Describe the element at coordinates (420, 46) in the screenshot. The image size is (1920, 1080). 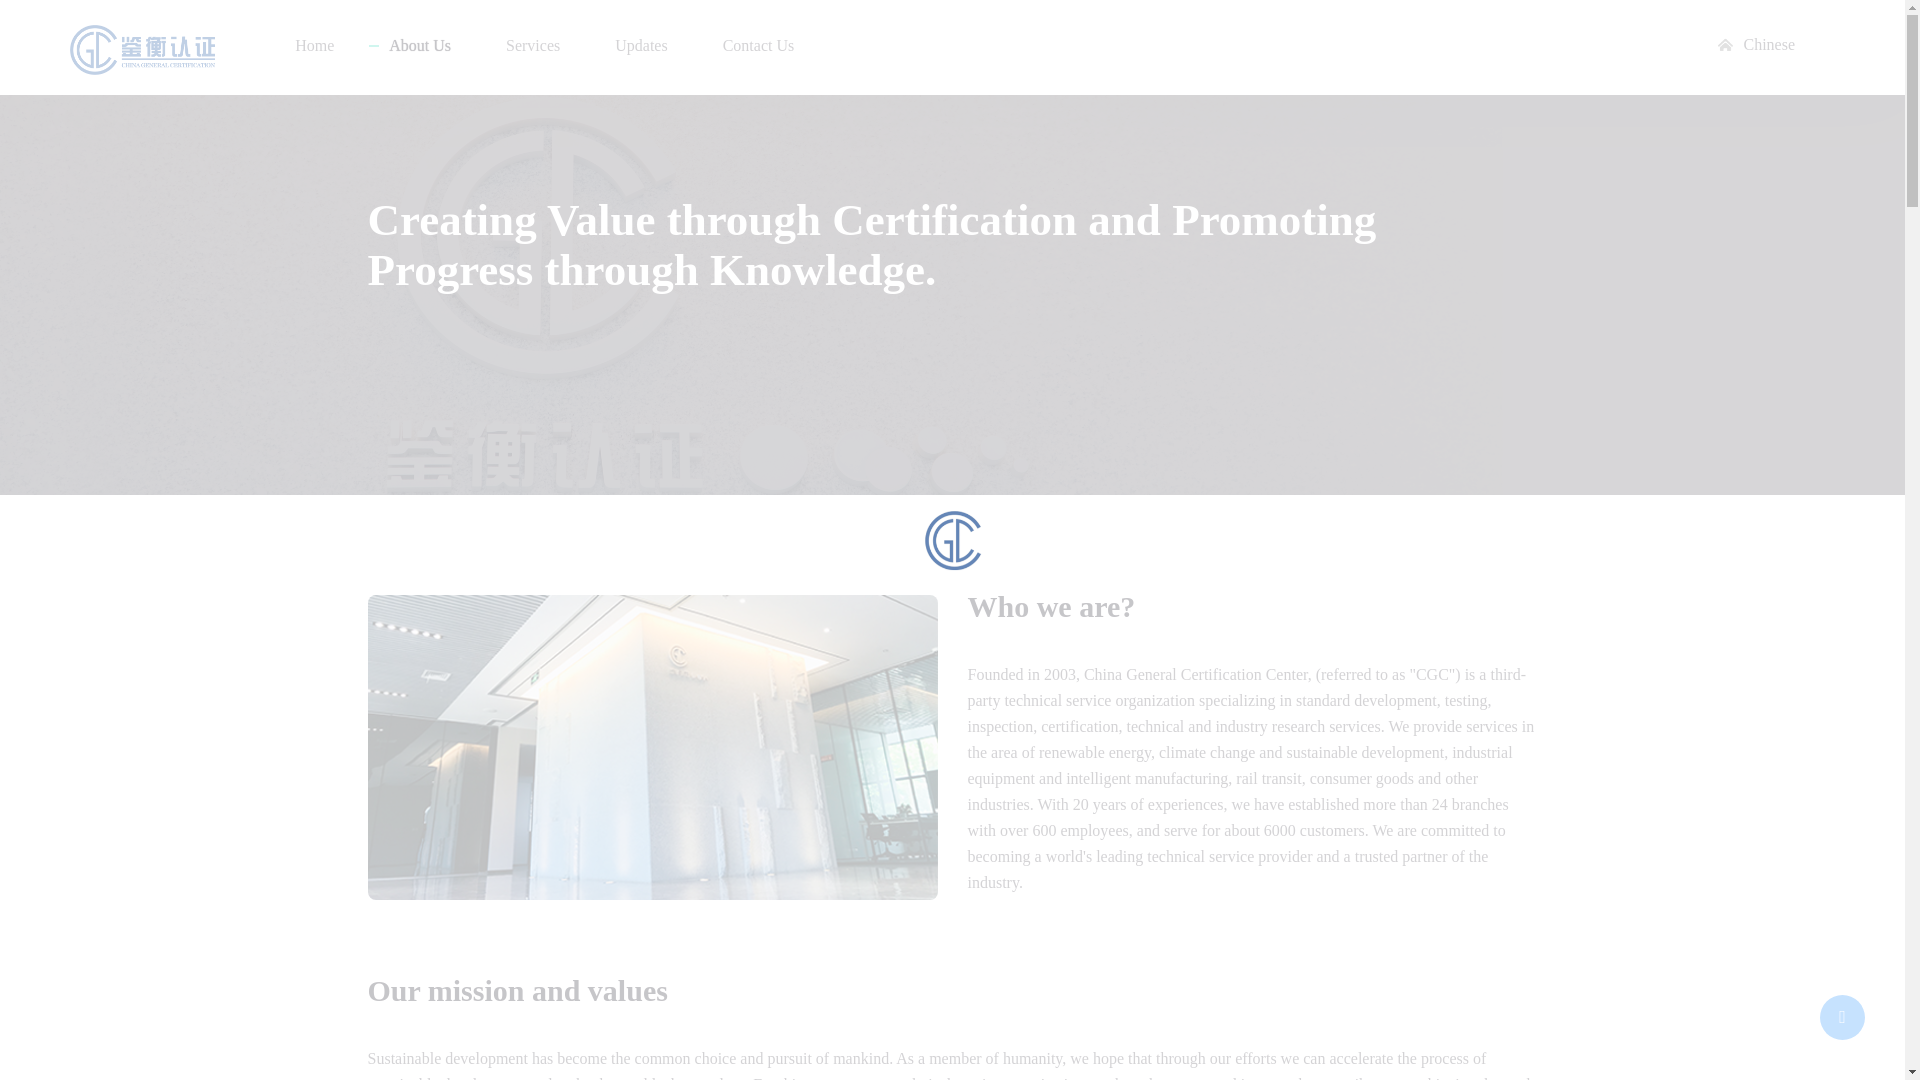
I see `About Us` at that location.